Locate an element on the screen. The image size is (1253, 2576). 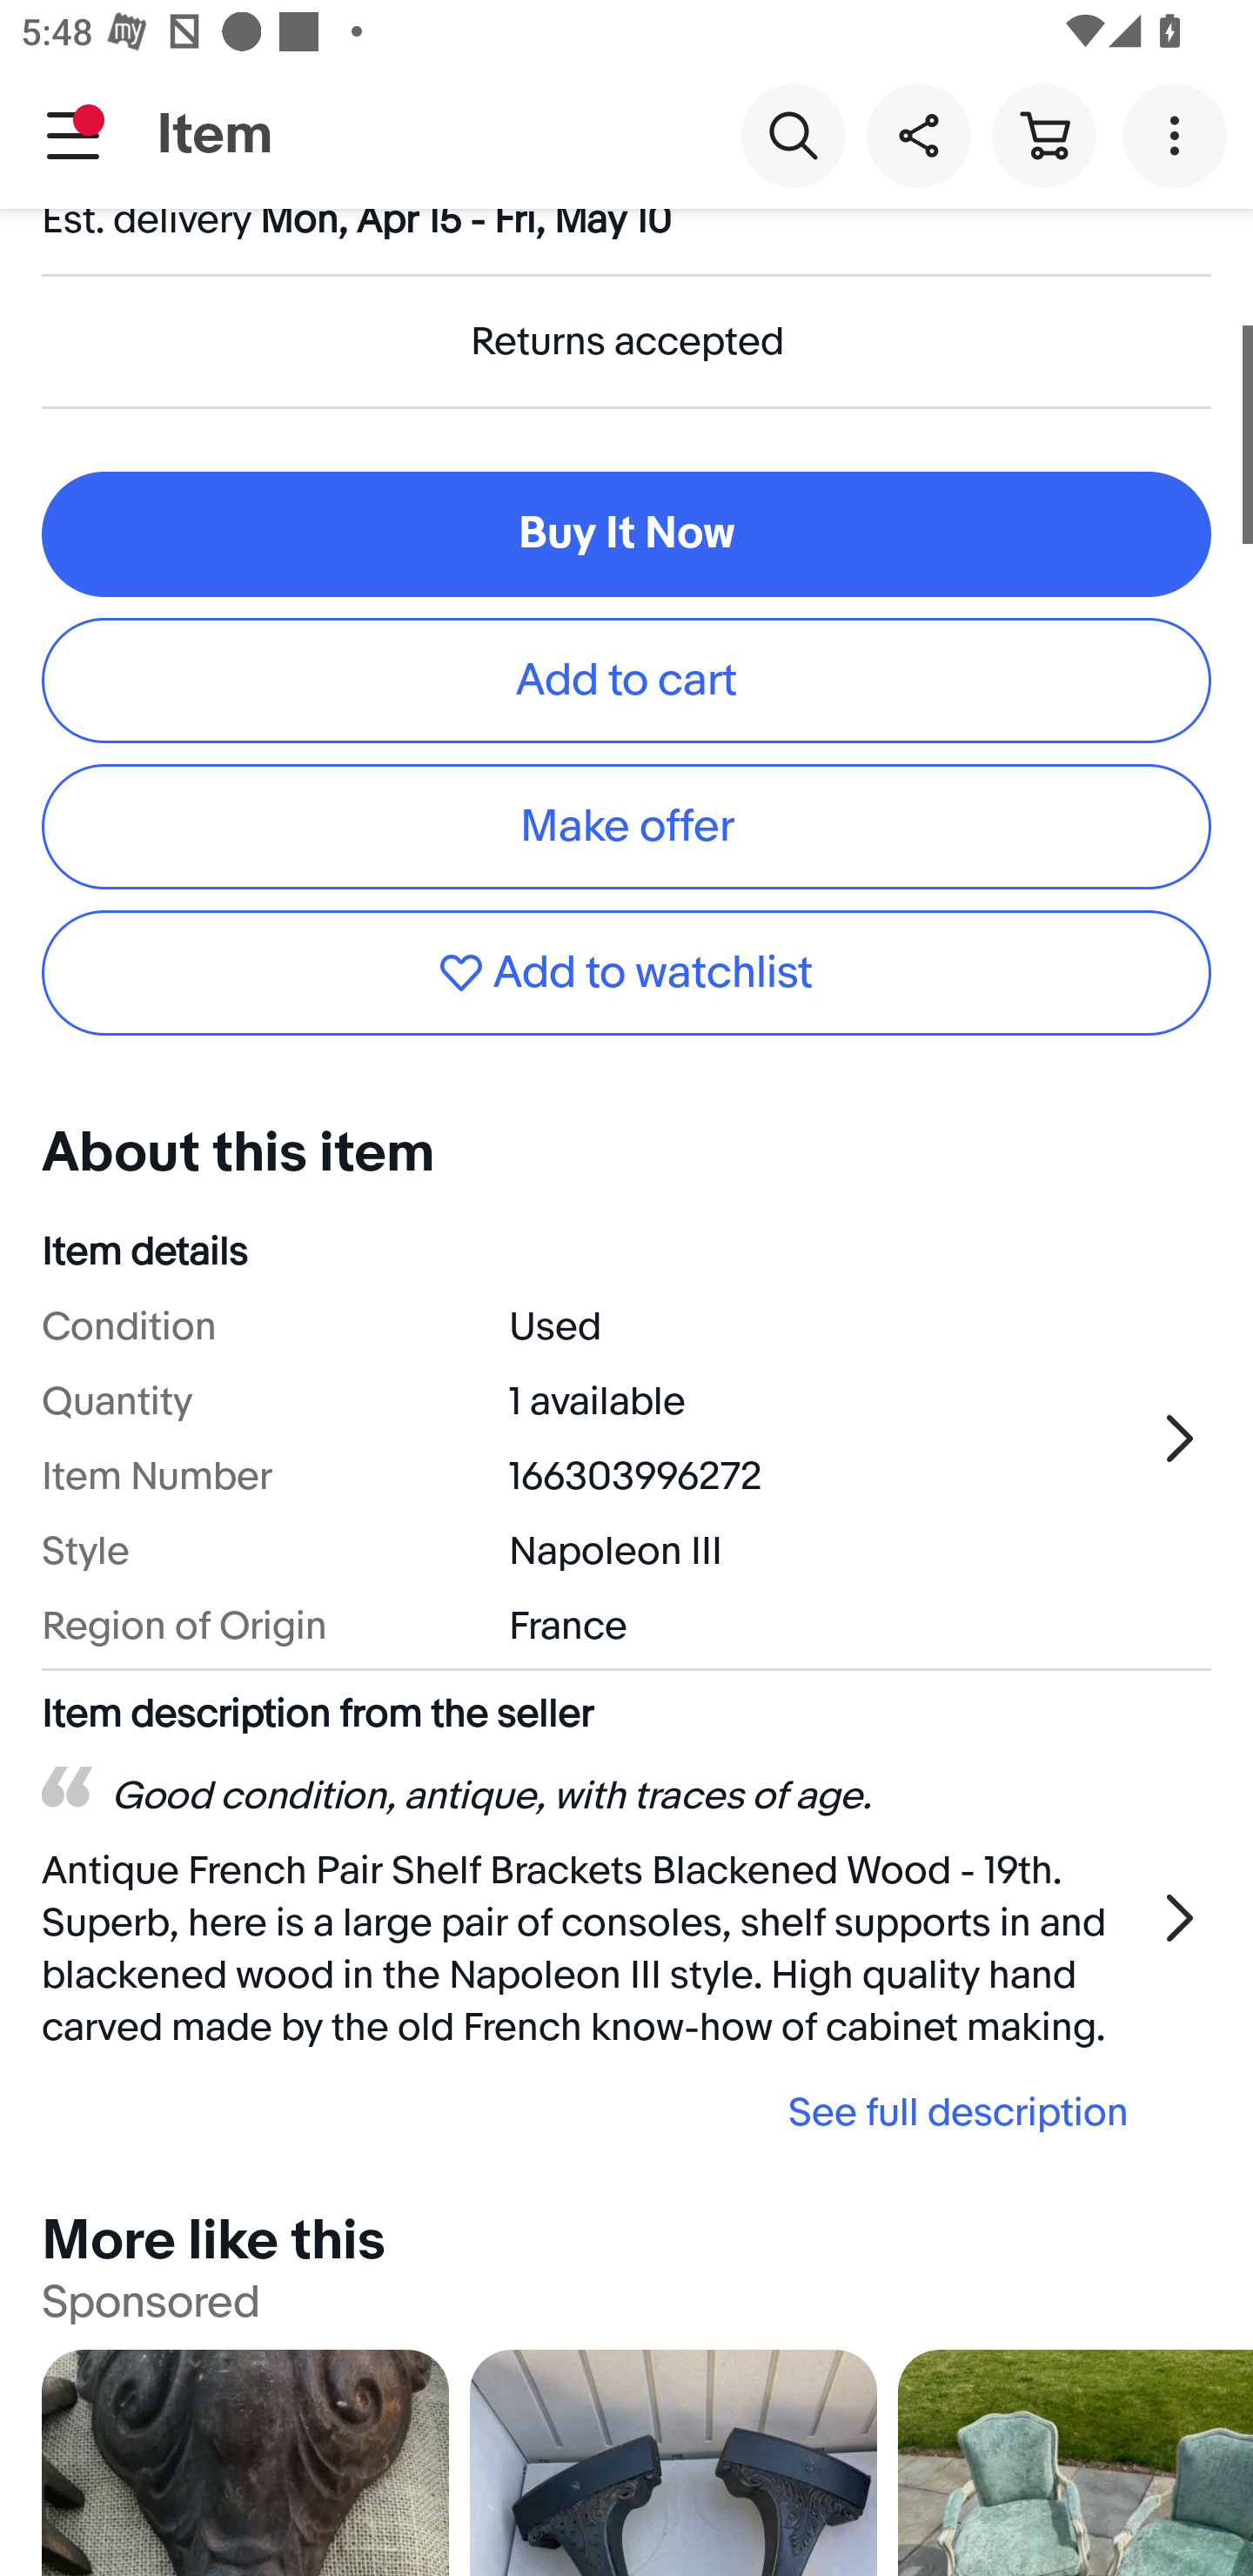
Main navigation, notification is pending, open is located at coordinates (73, 135).